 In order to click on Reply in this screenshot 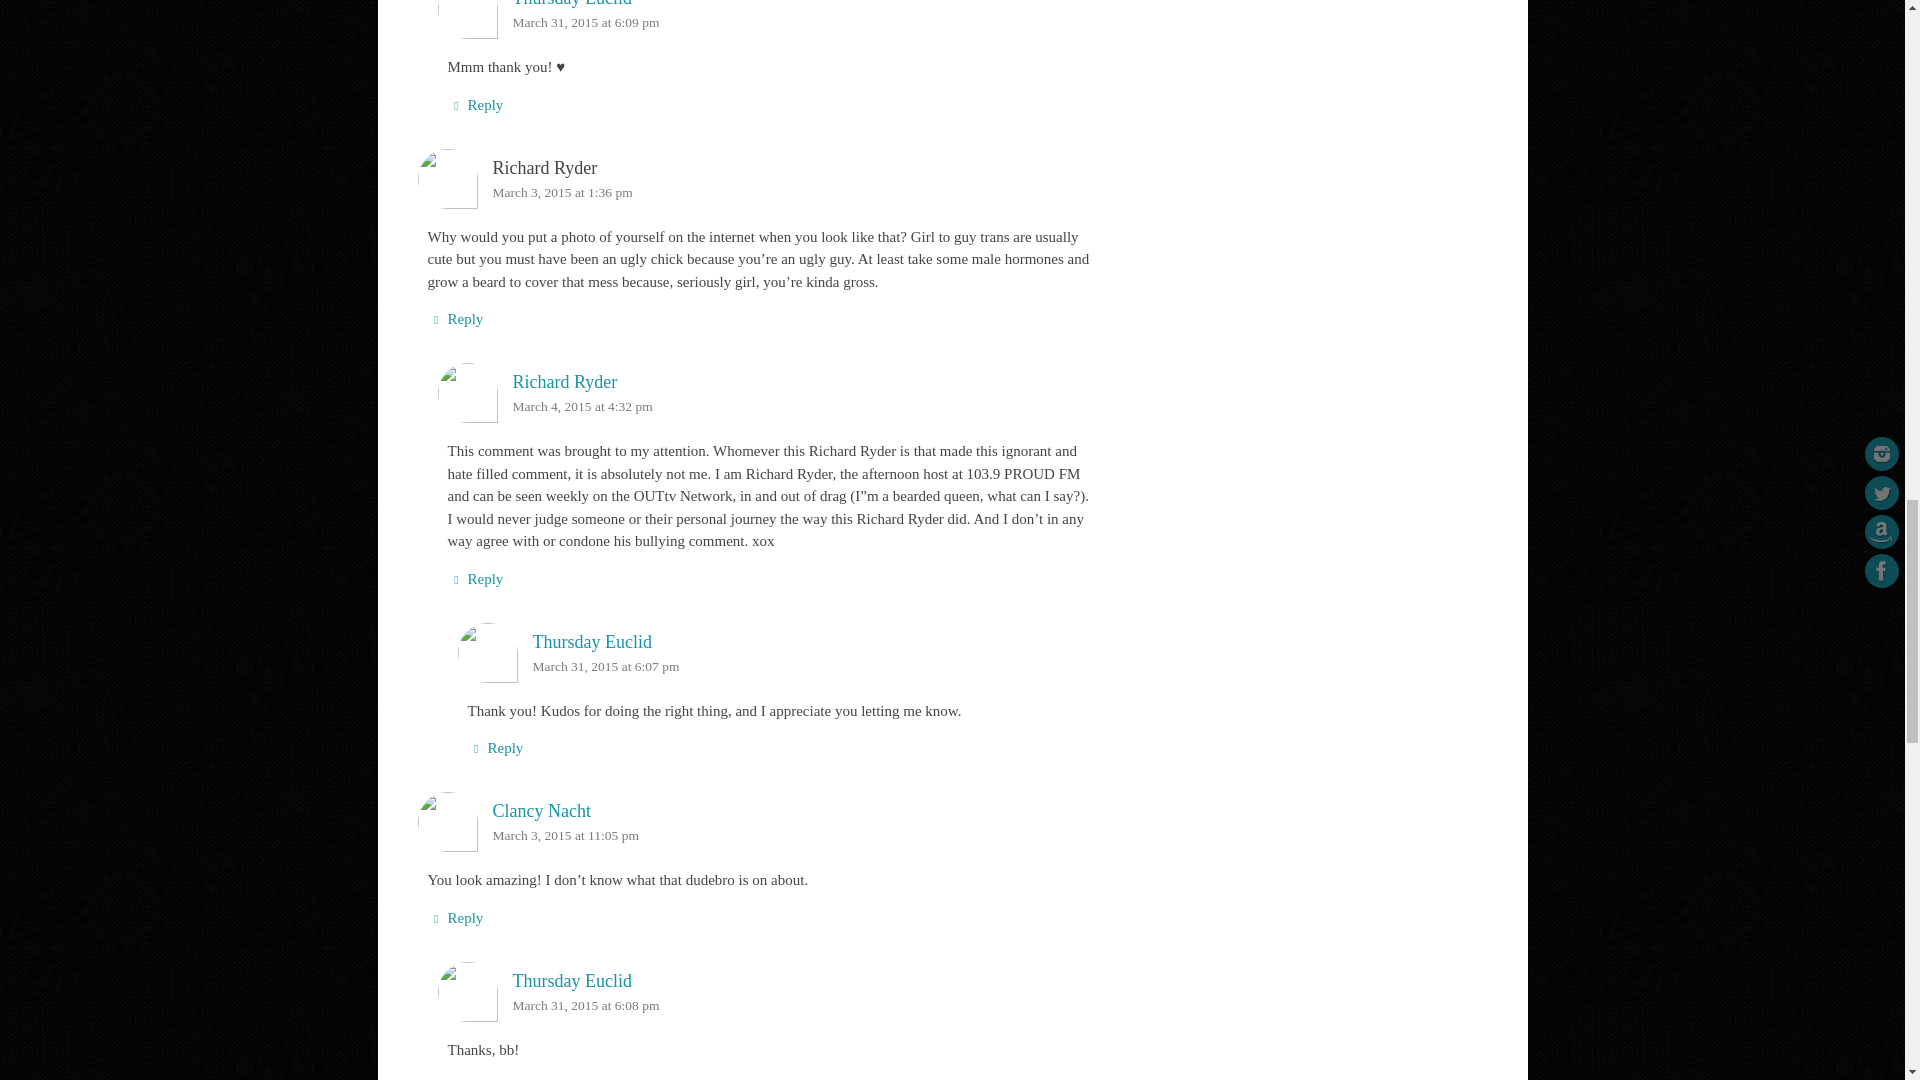, I will do `click(475, 104)`.